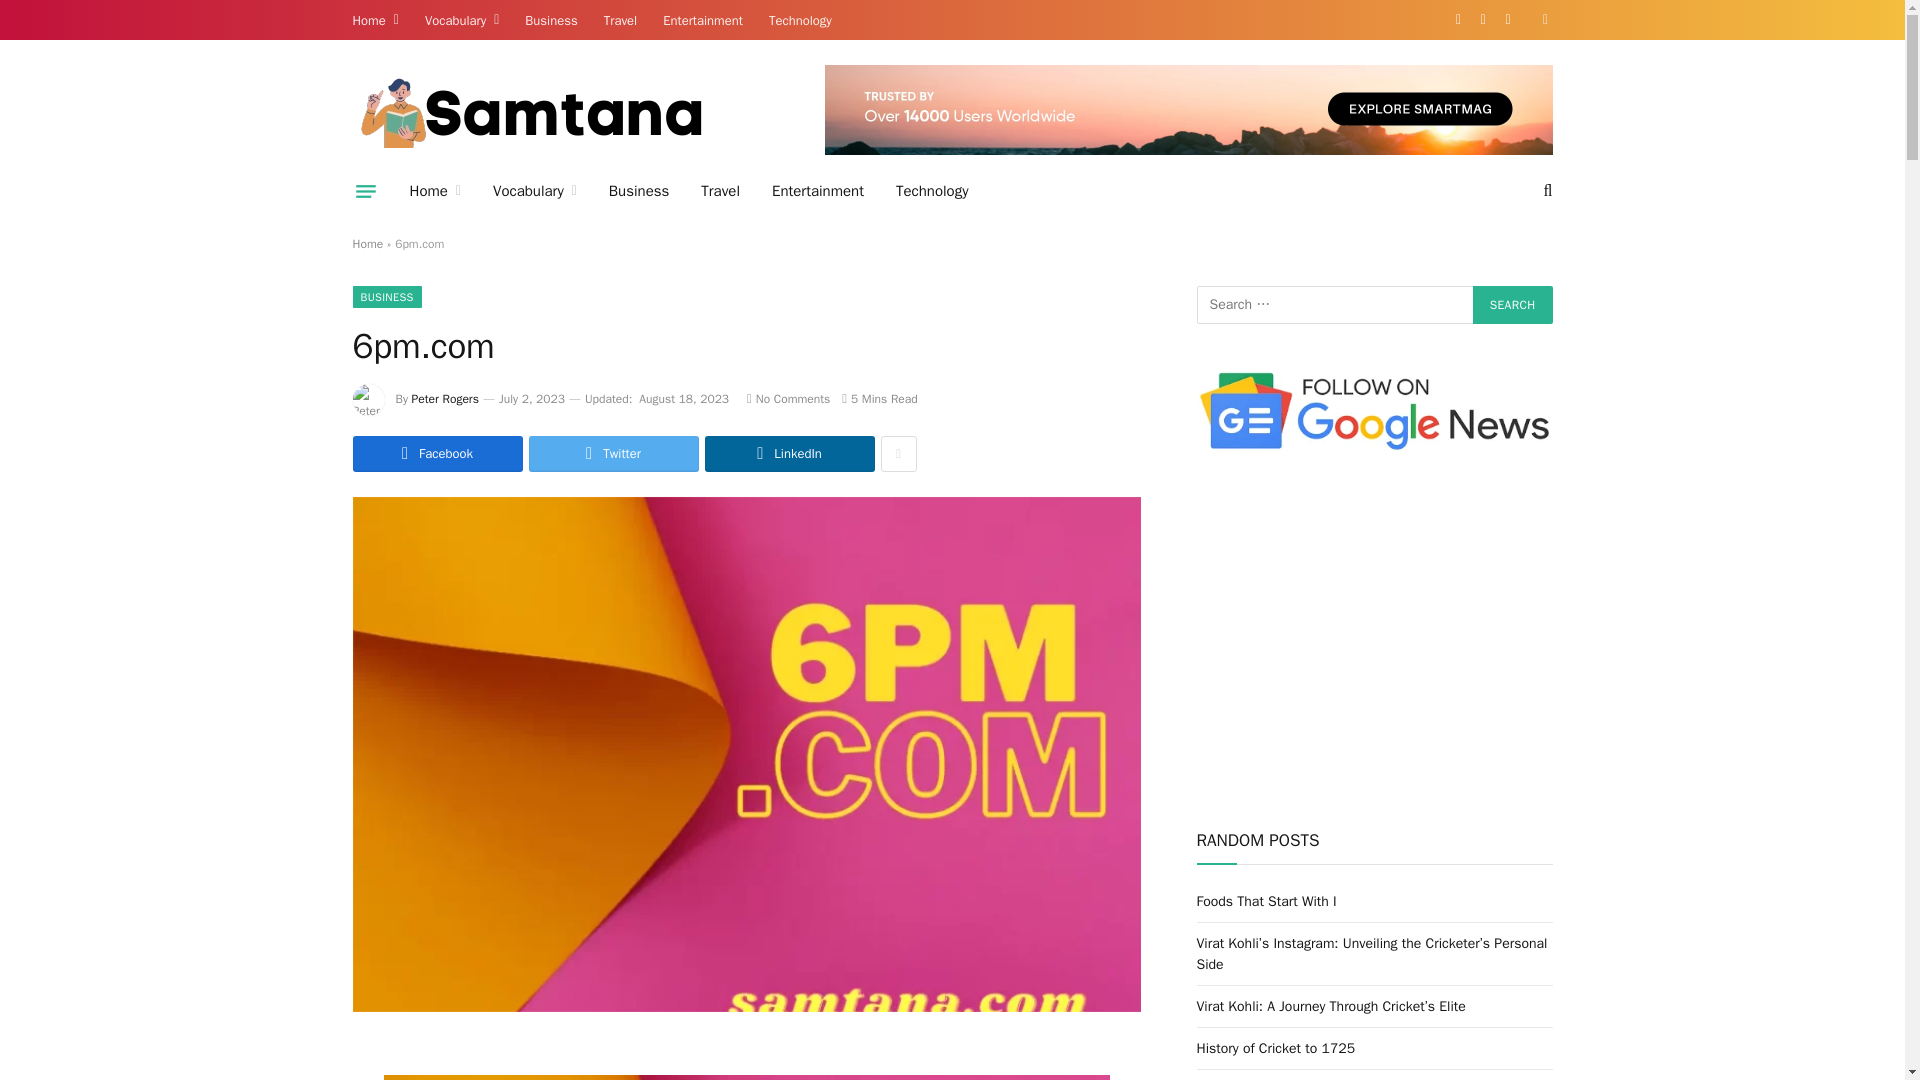  I want to click on Entertainment, so click(818, 191).